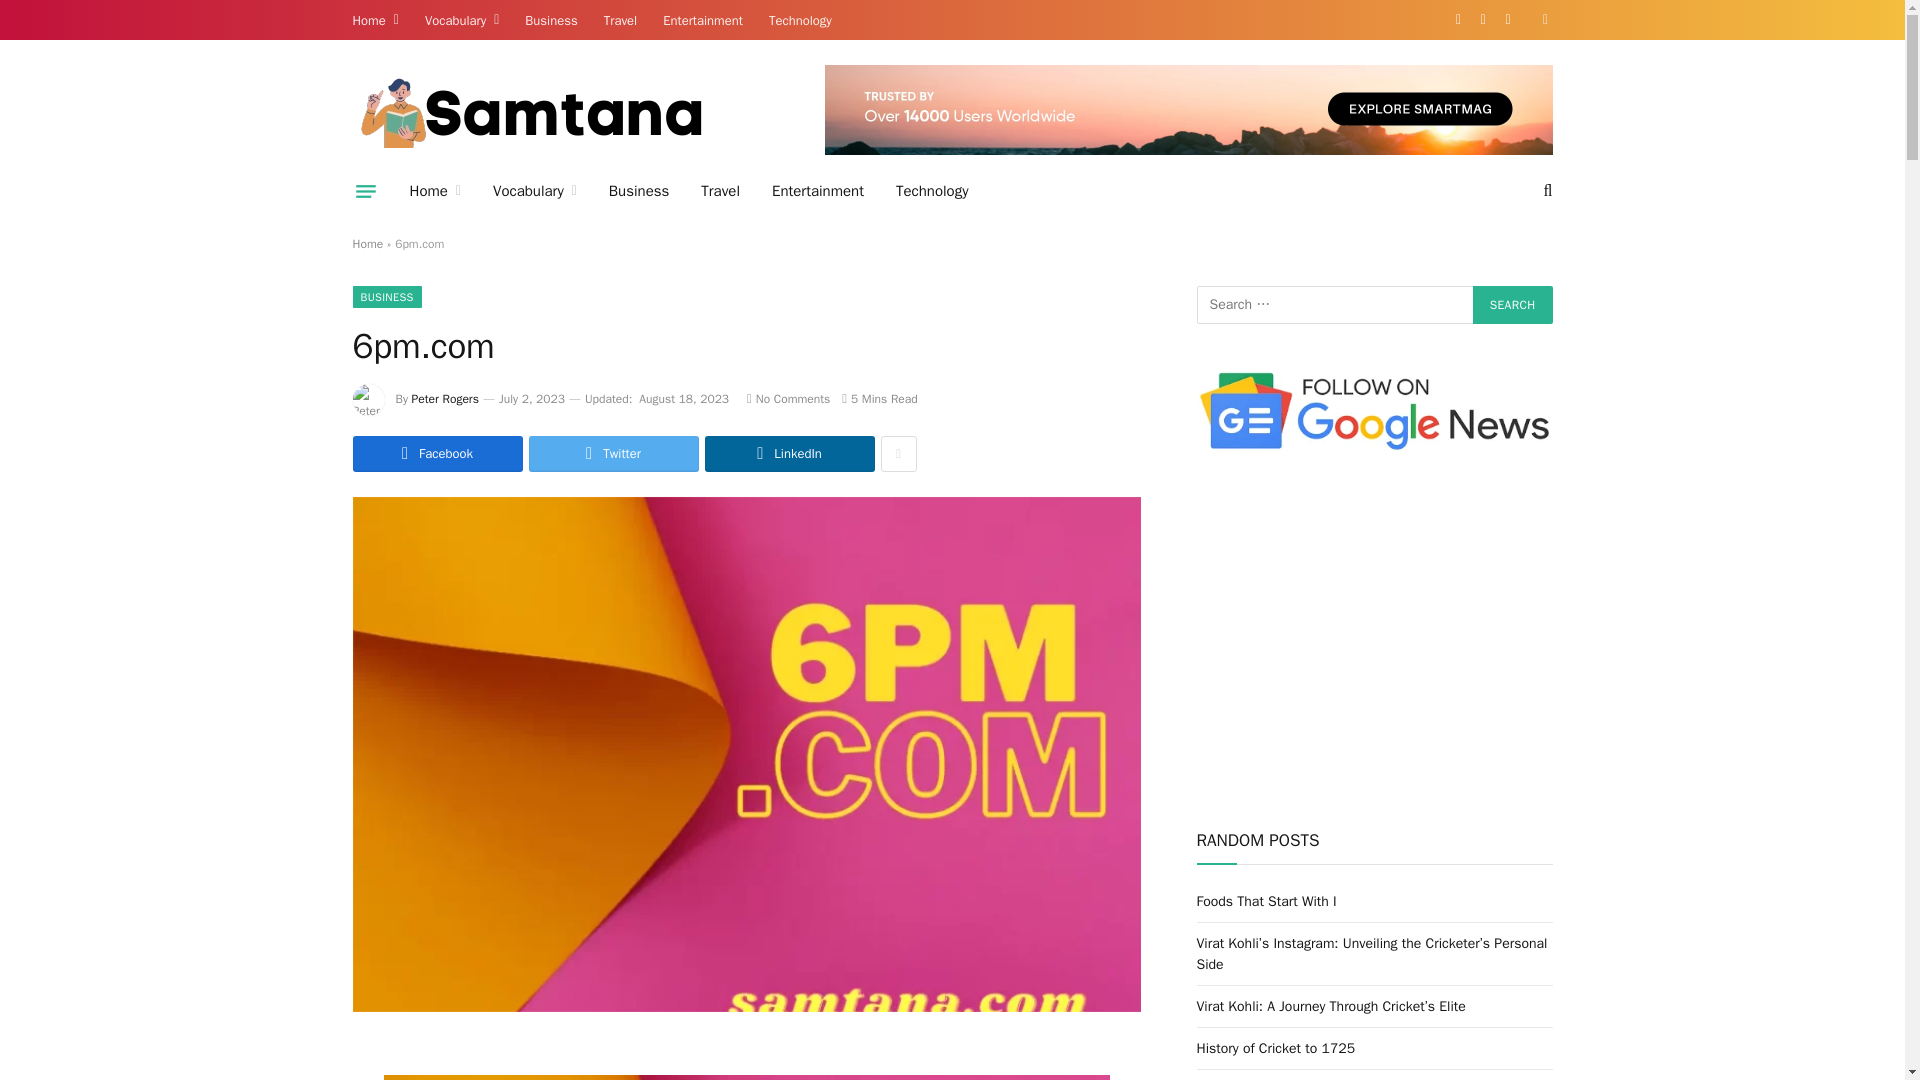  I want to click on Entertainment, so click(818, 191).